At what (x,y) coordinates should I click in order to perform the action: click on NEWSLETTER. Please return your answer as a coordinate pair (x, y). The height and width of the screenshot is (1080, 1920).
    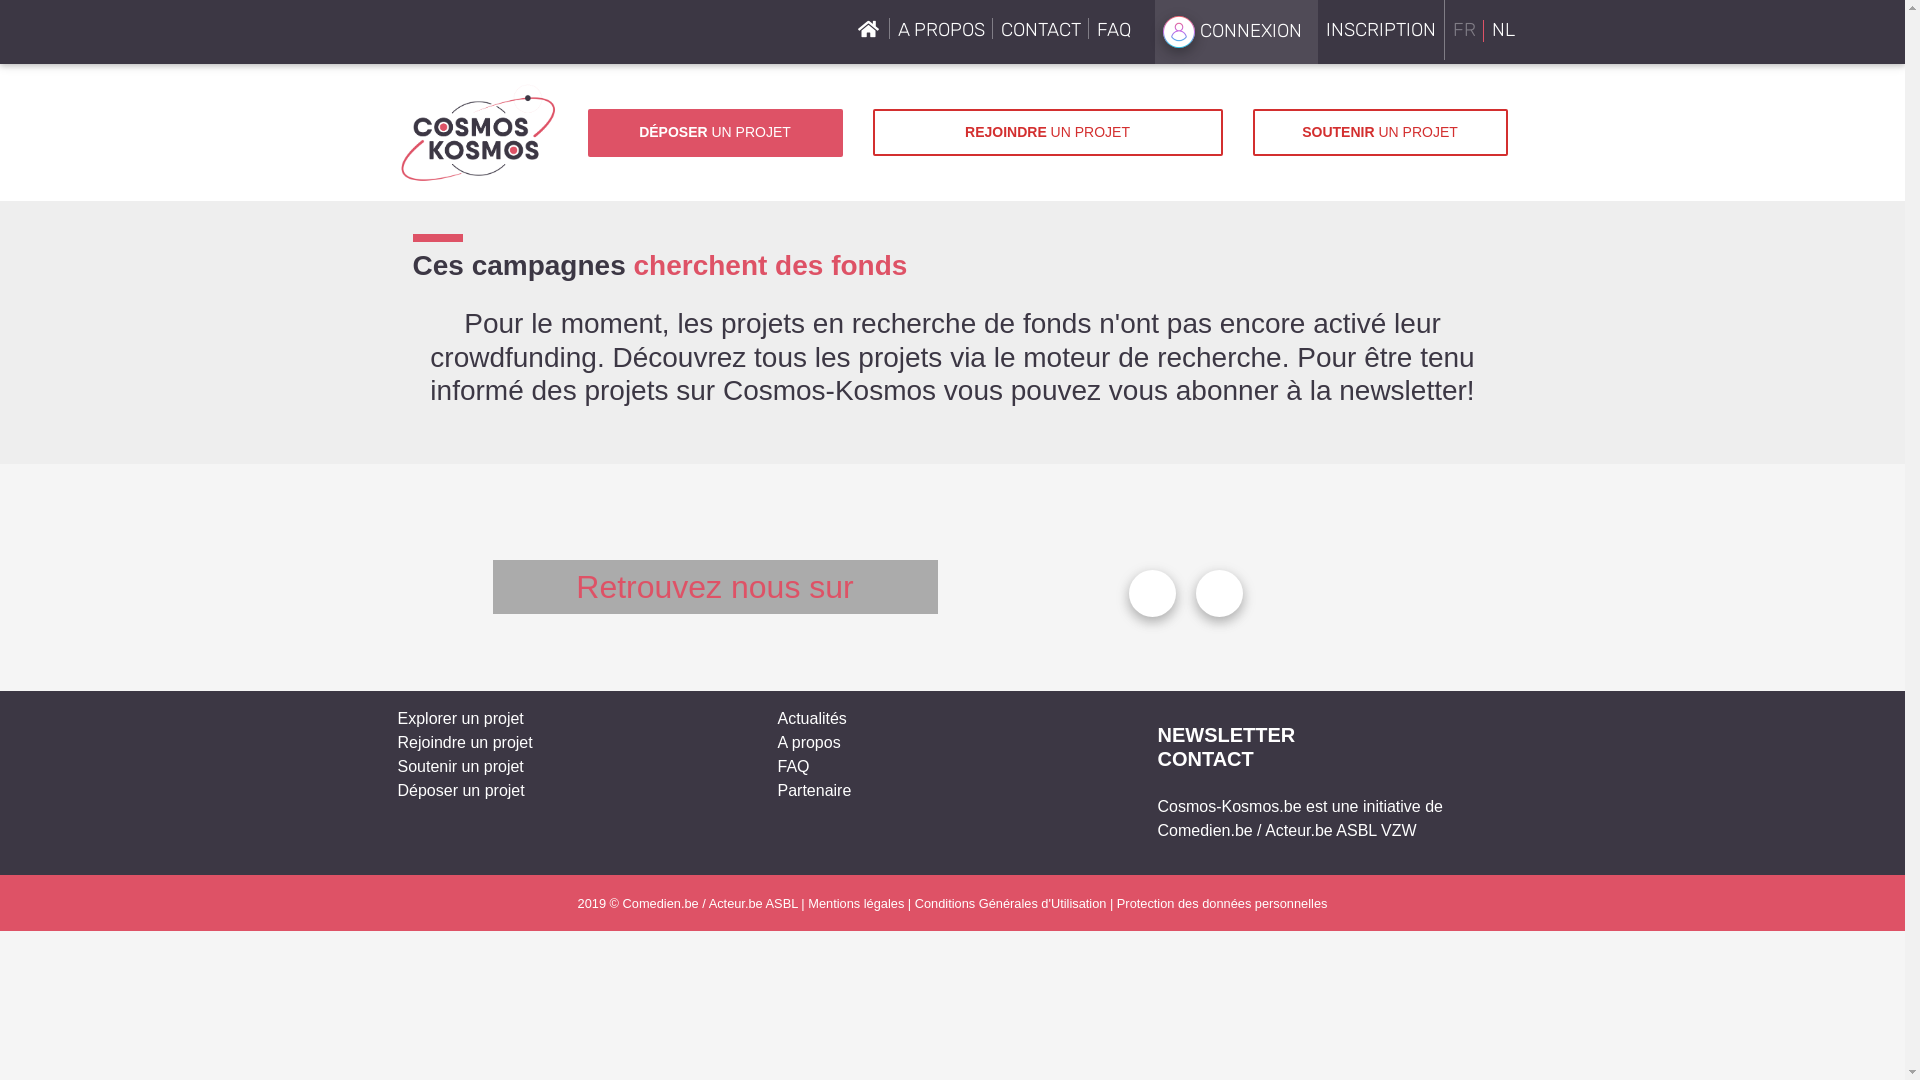
    Looking at the image, I should click on (1227, 735).